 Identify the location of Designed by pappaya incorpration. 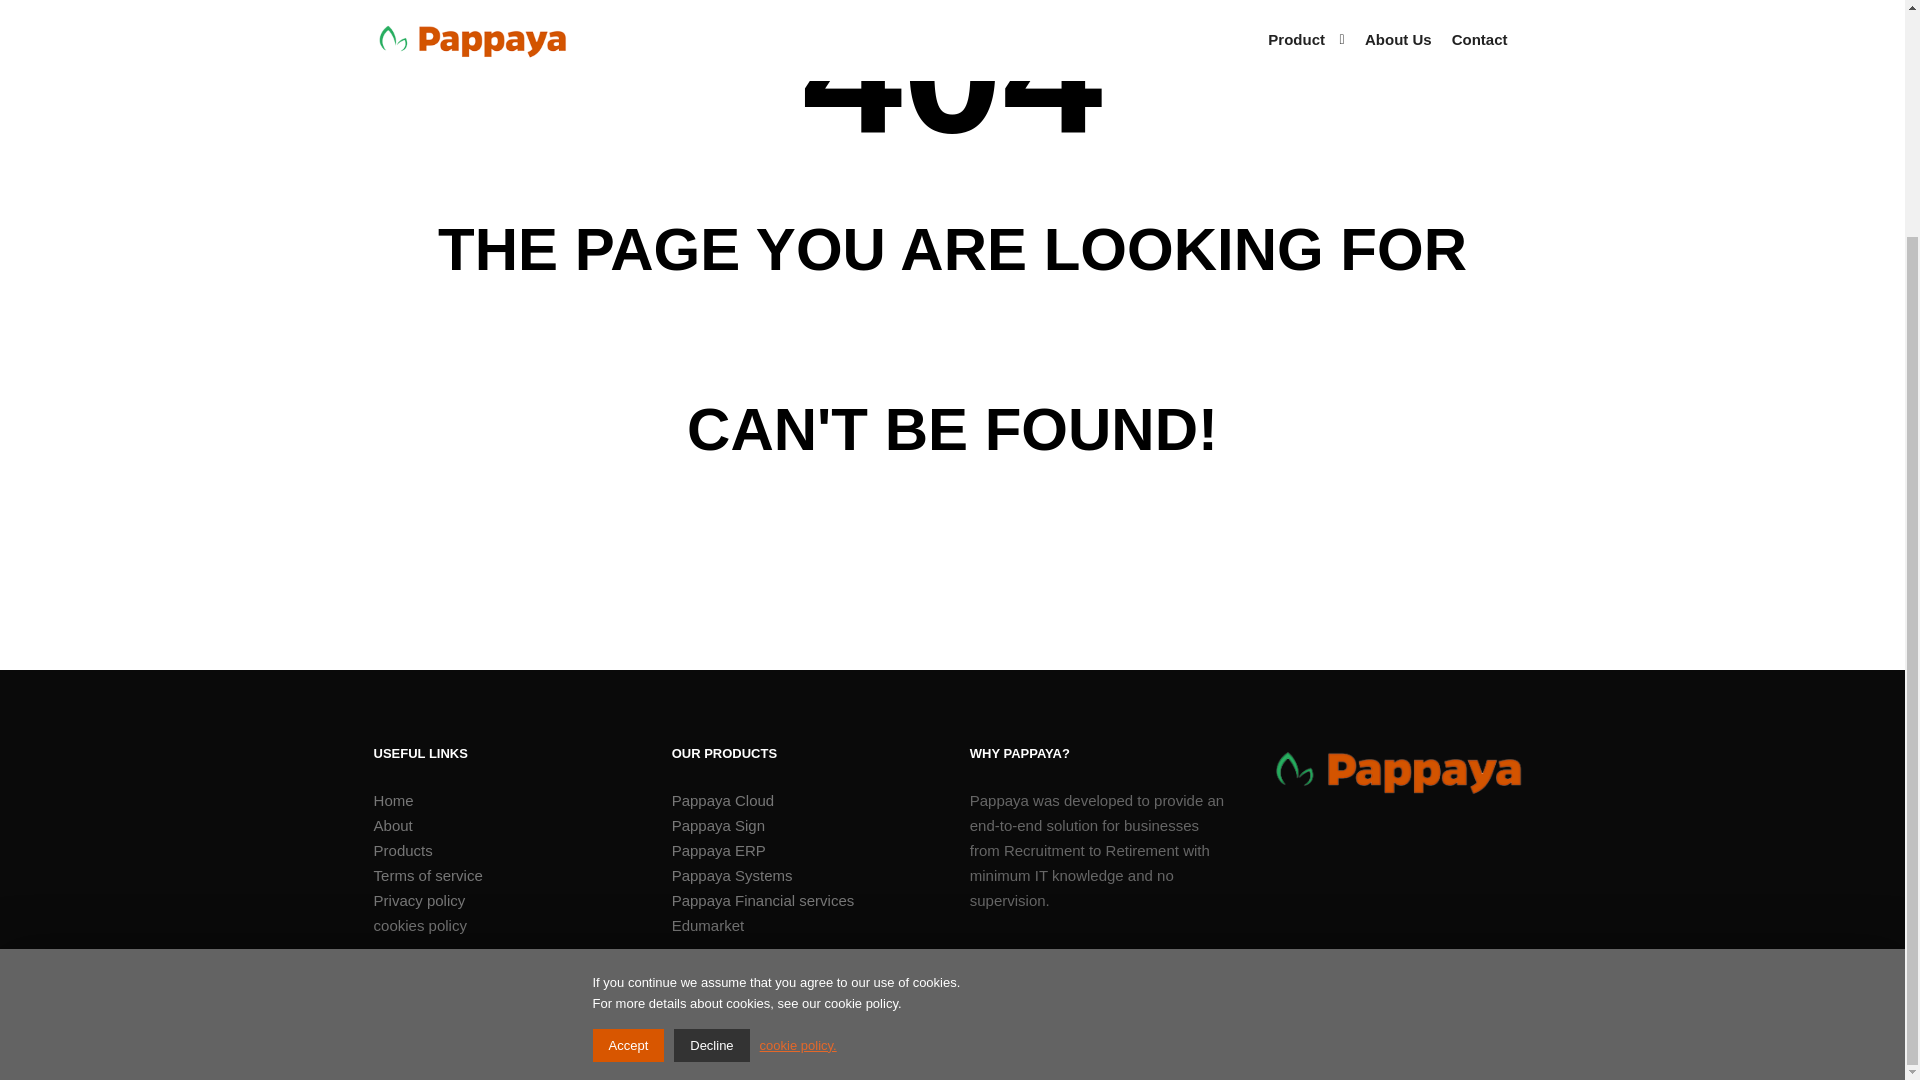
(486, 1051).